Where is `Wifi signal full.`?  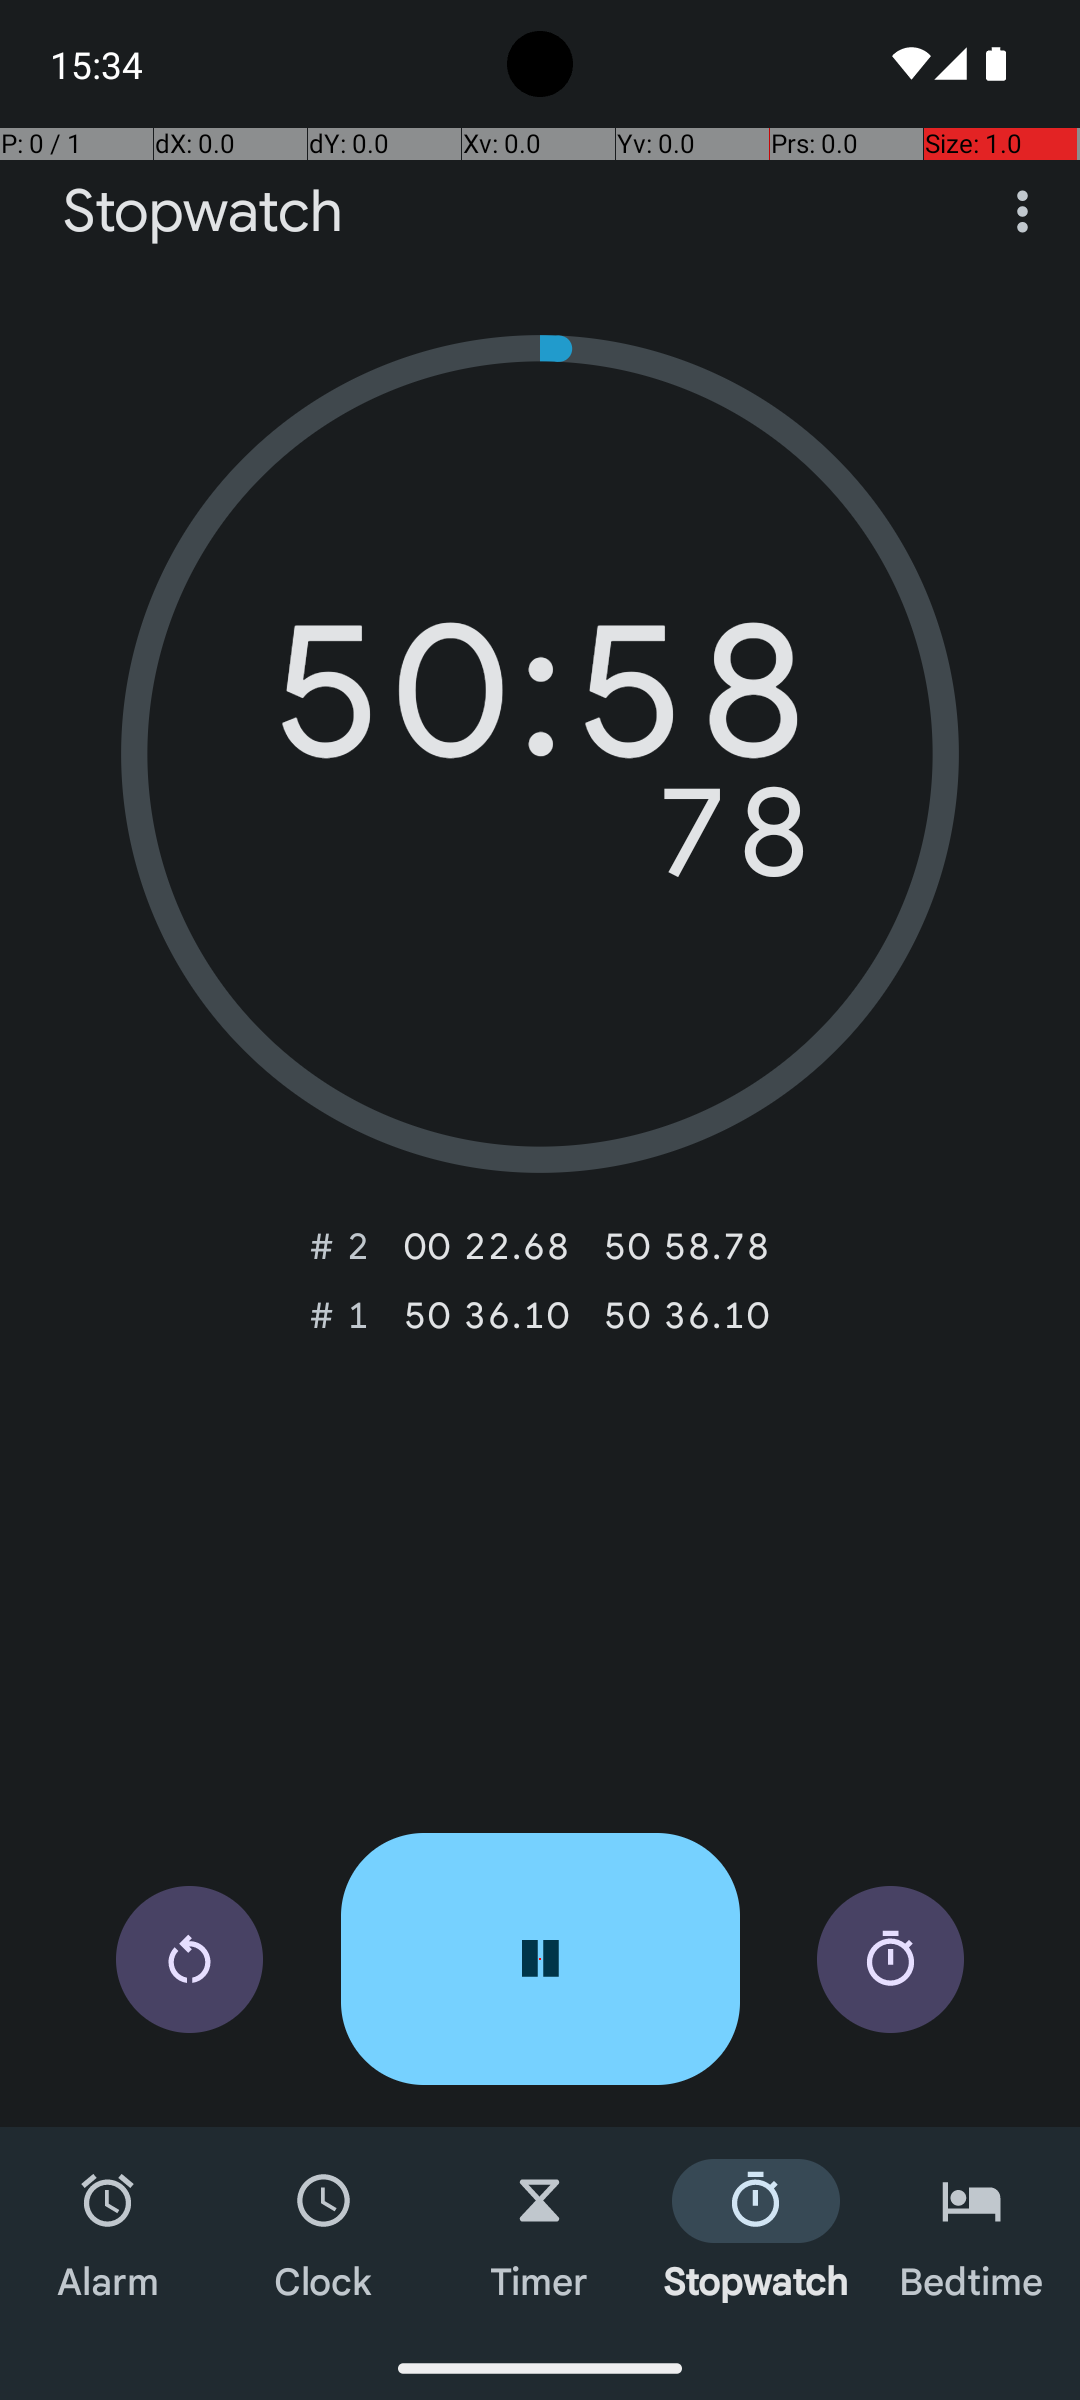
Wifi signal full. is located at coordinates (908, 64).